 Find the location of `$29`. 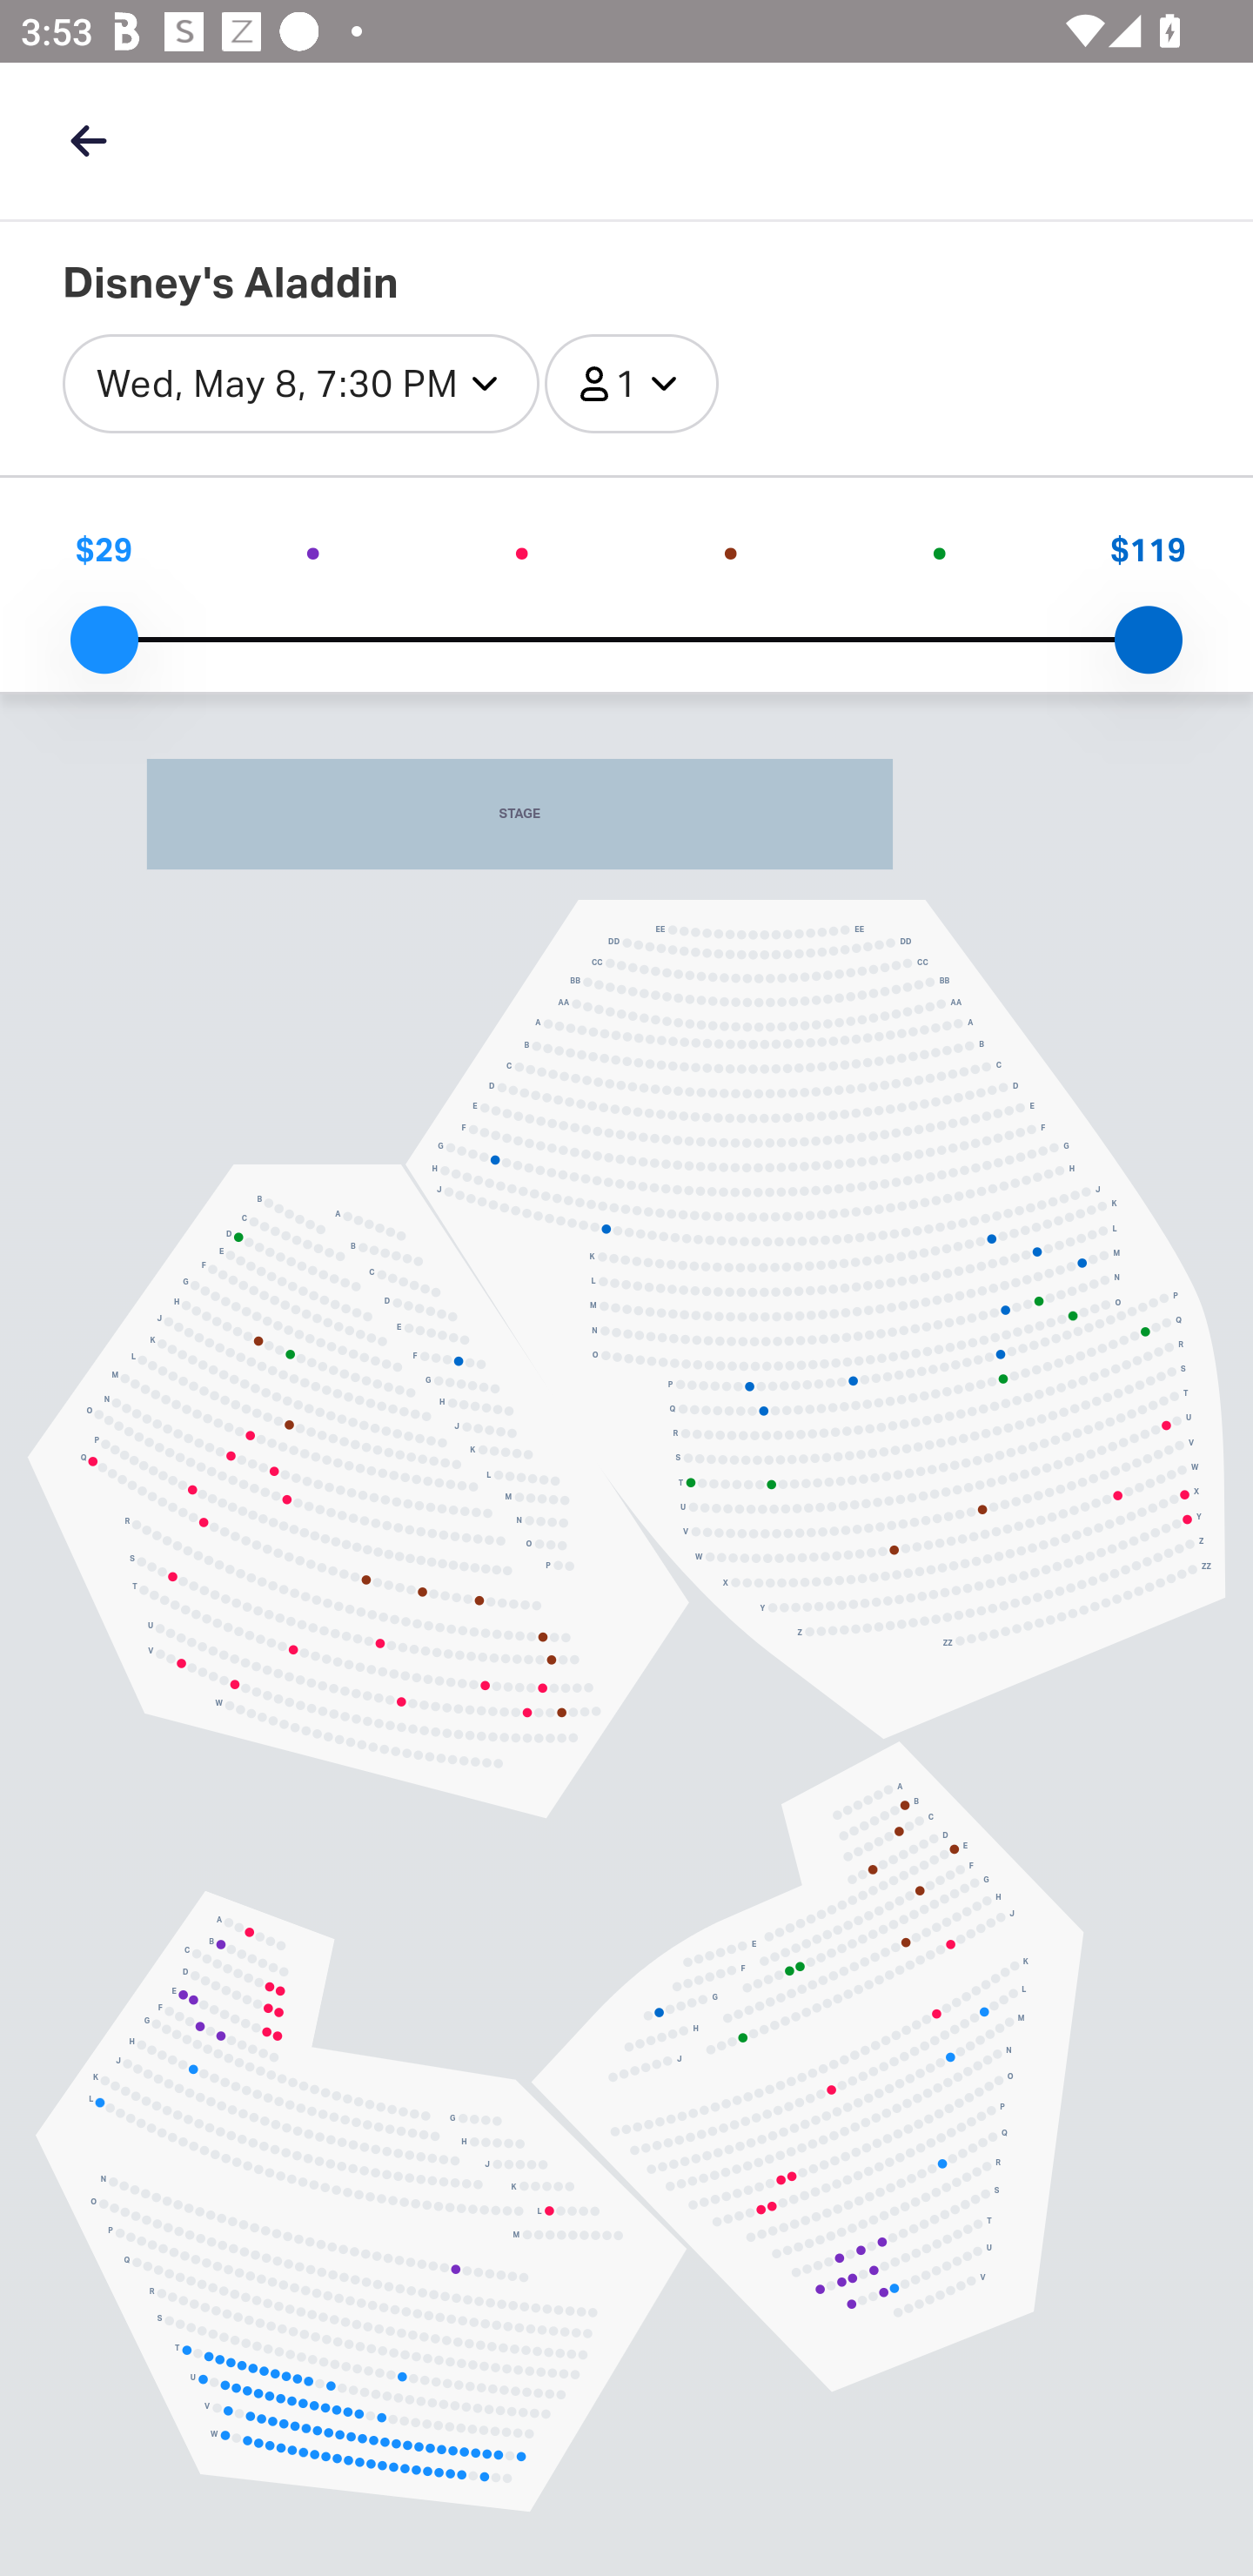

$29 is located at coordinates (104, 550).